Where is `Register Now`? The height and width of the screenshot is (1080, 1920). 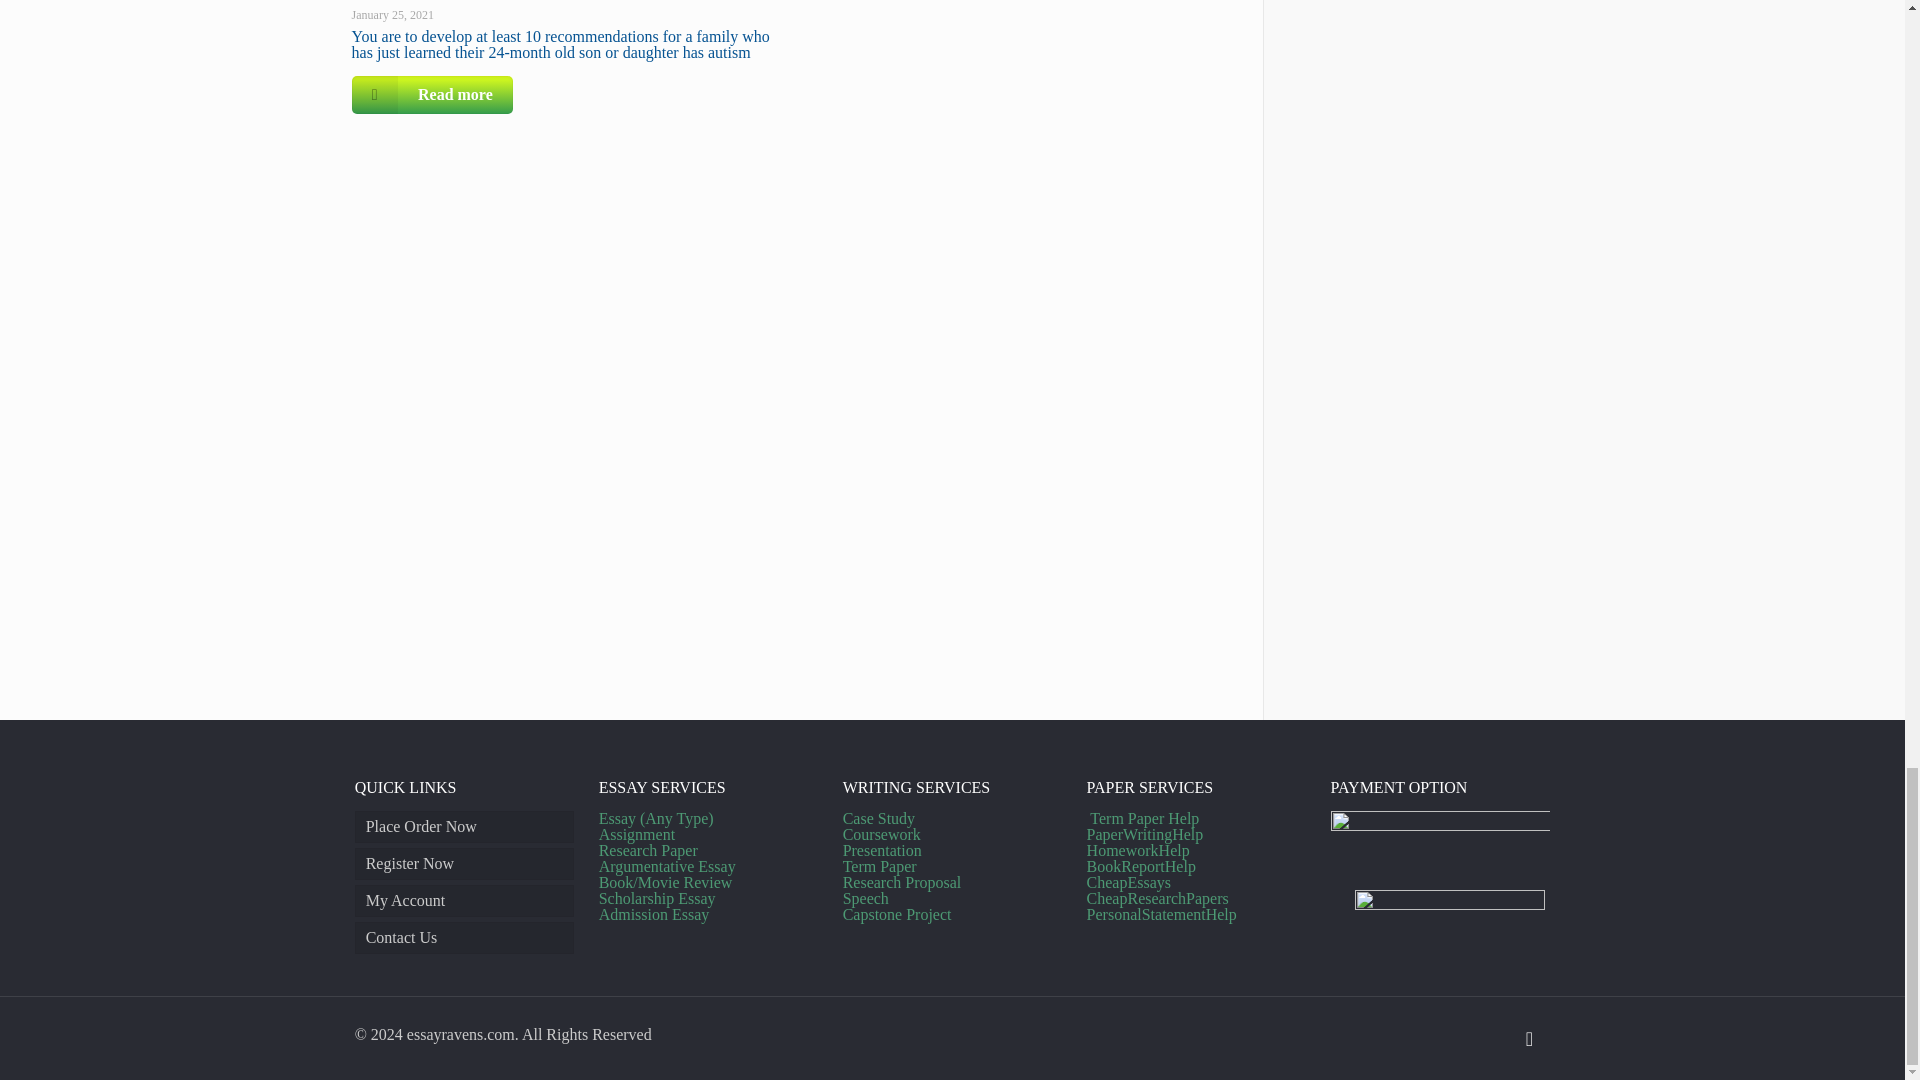 Register Now is located at coordinates (464, 864).